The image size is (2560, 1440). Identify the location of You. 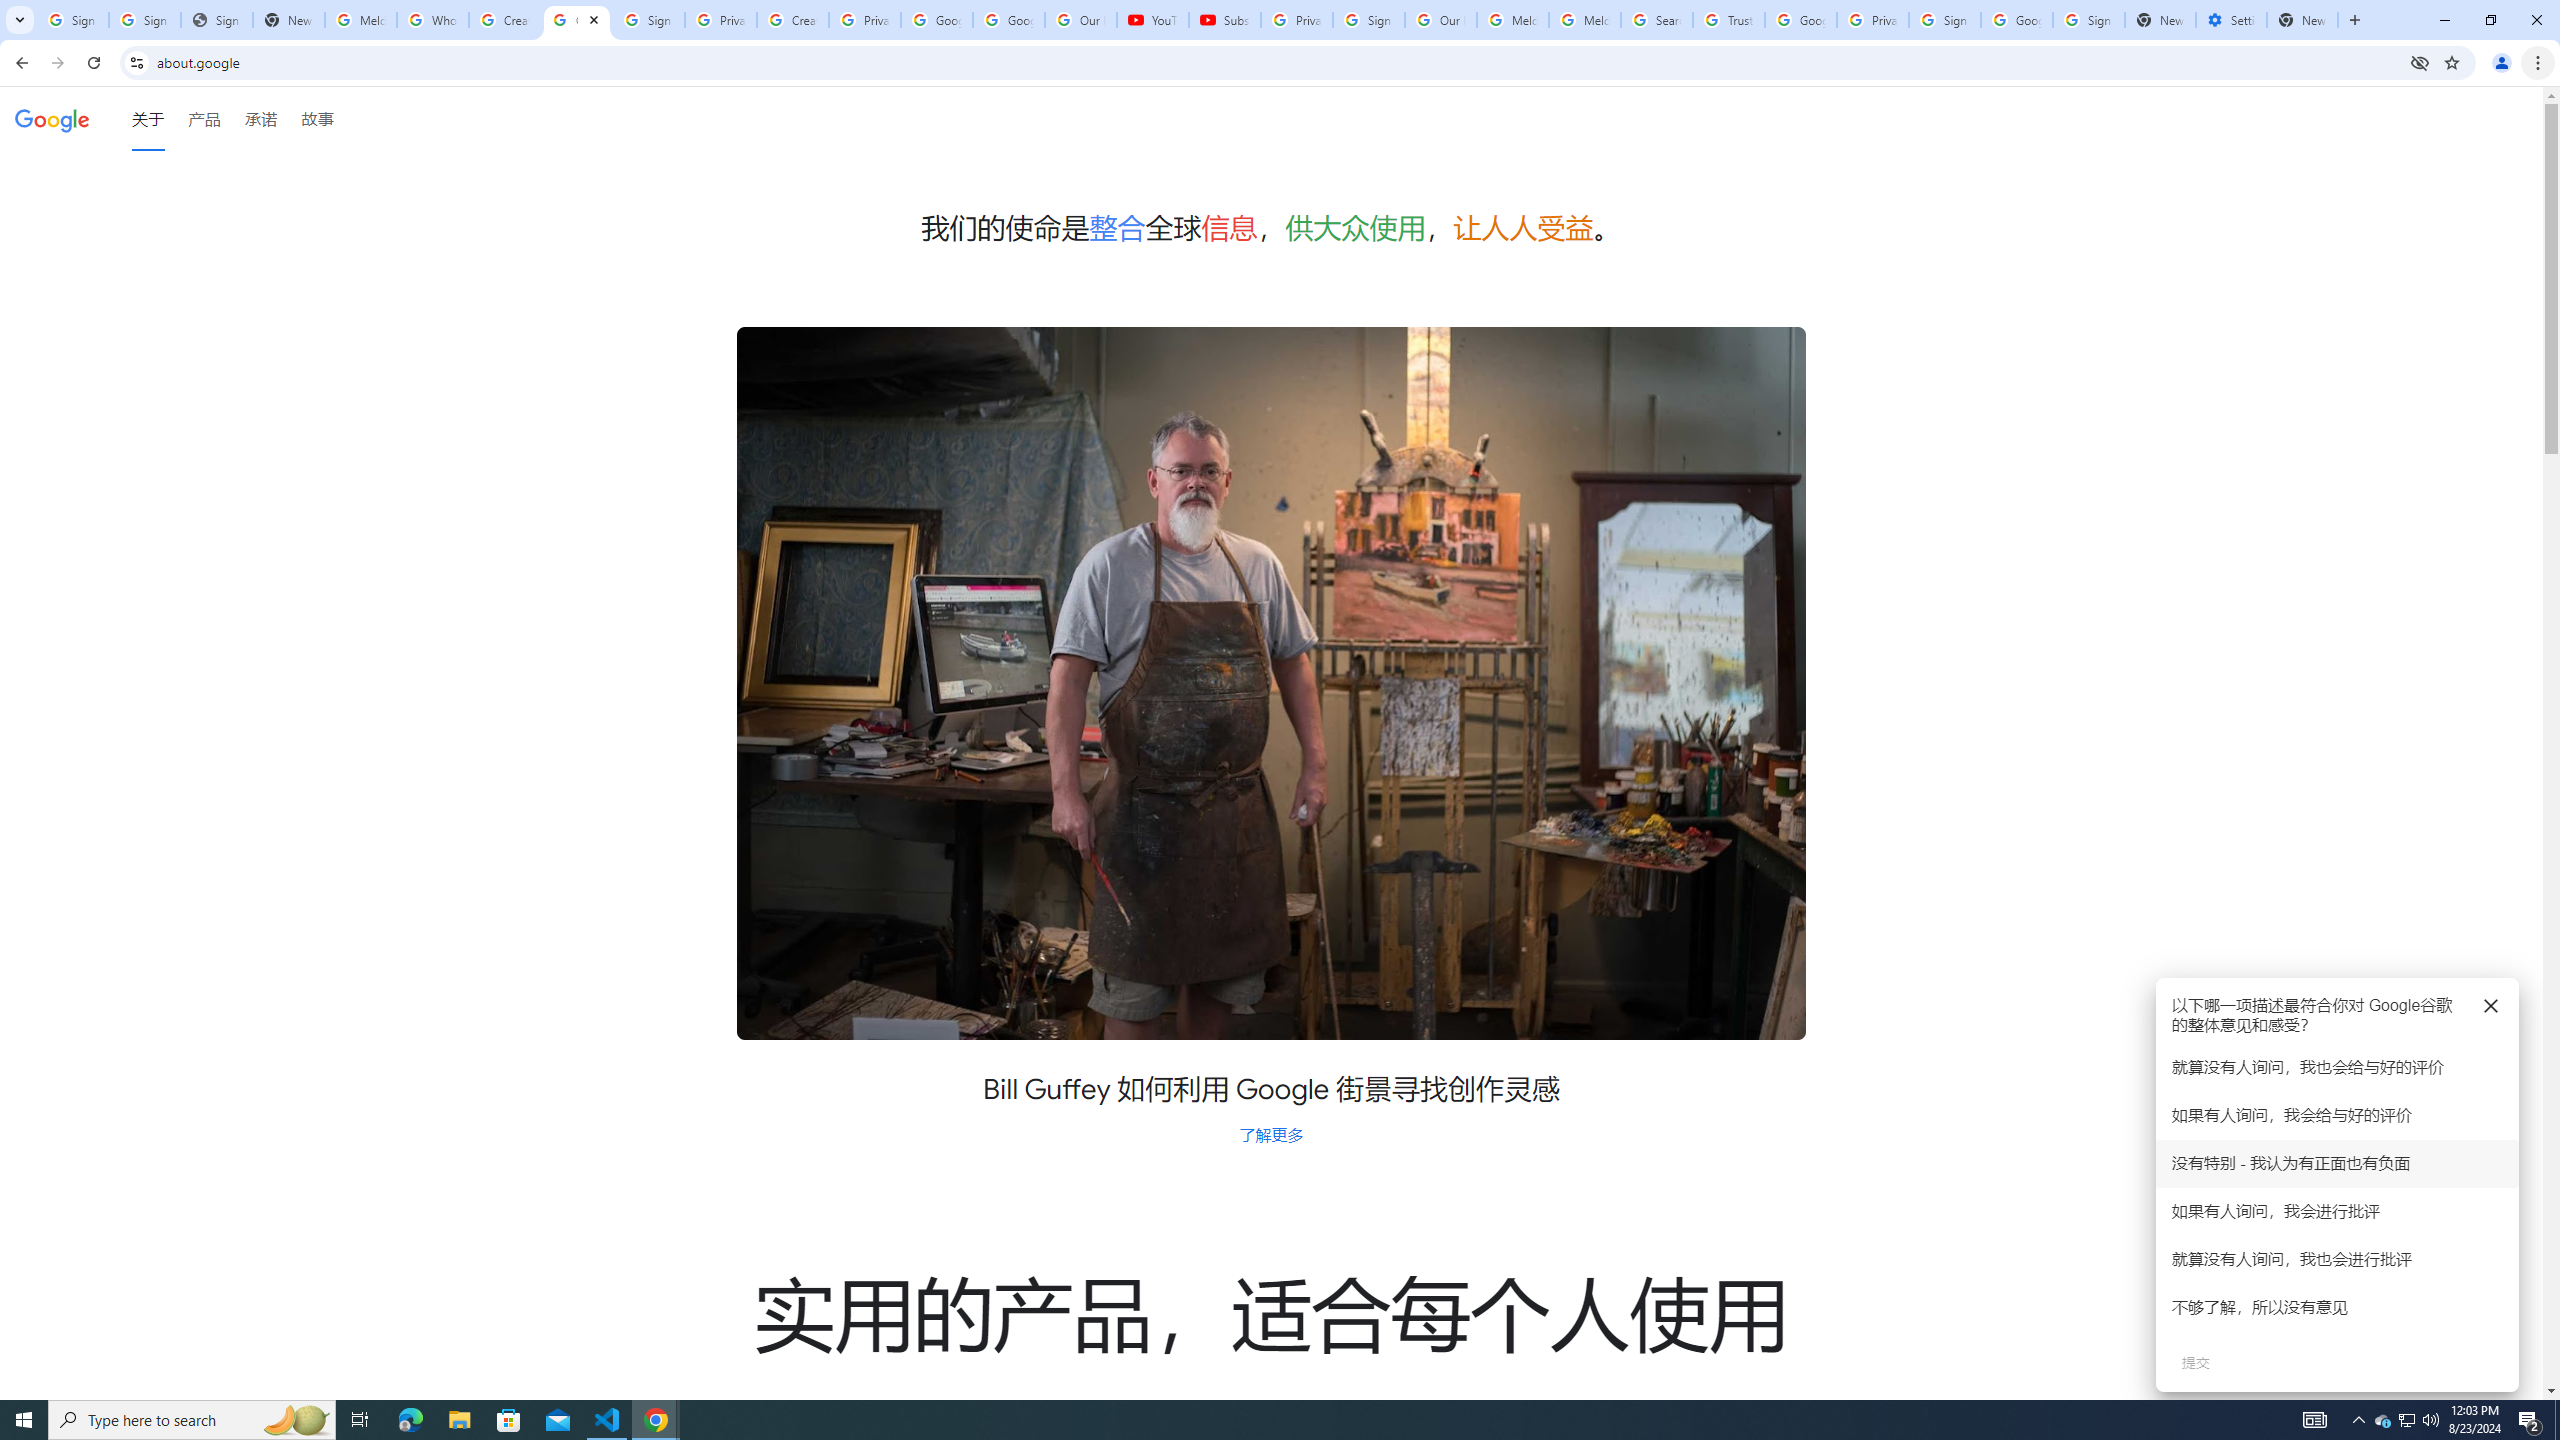
(2502, 63).